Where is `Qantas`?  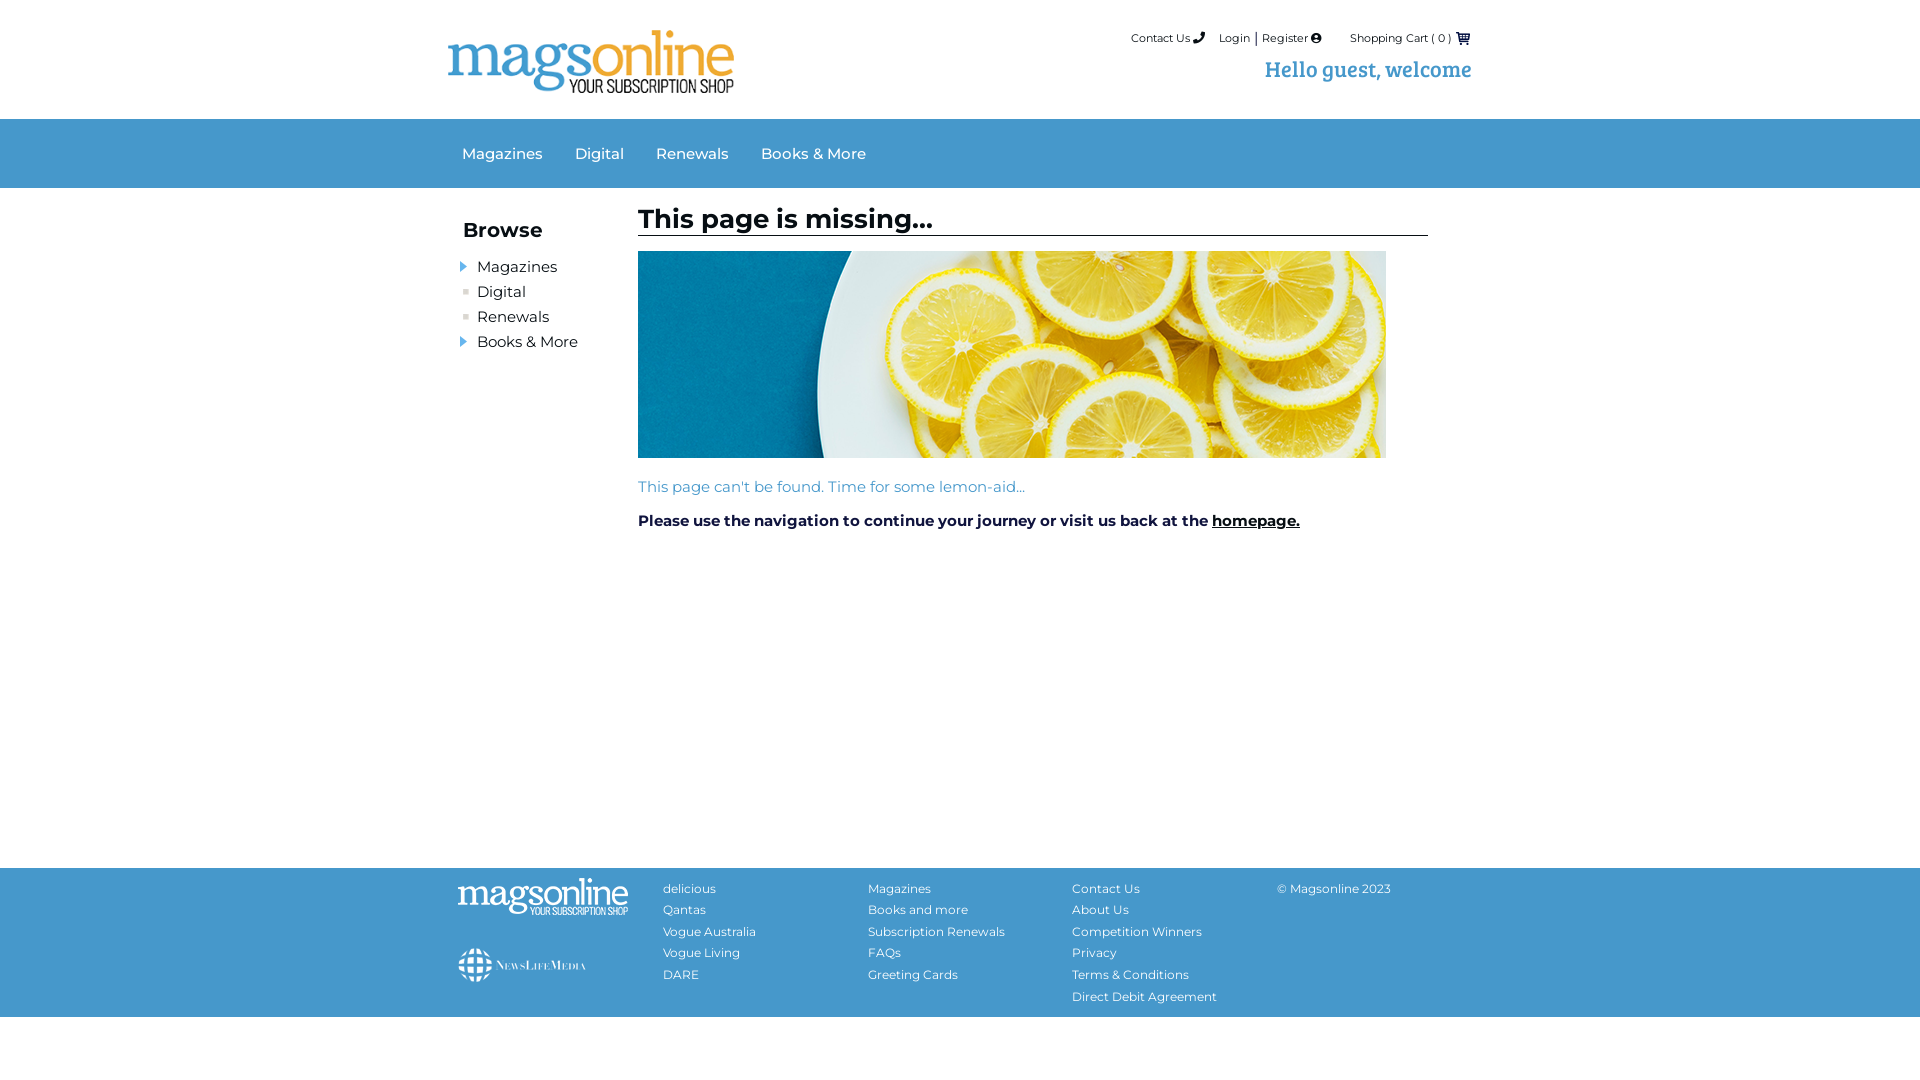
Qantas is located at coordinates (684, 910).